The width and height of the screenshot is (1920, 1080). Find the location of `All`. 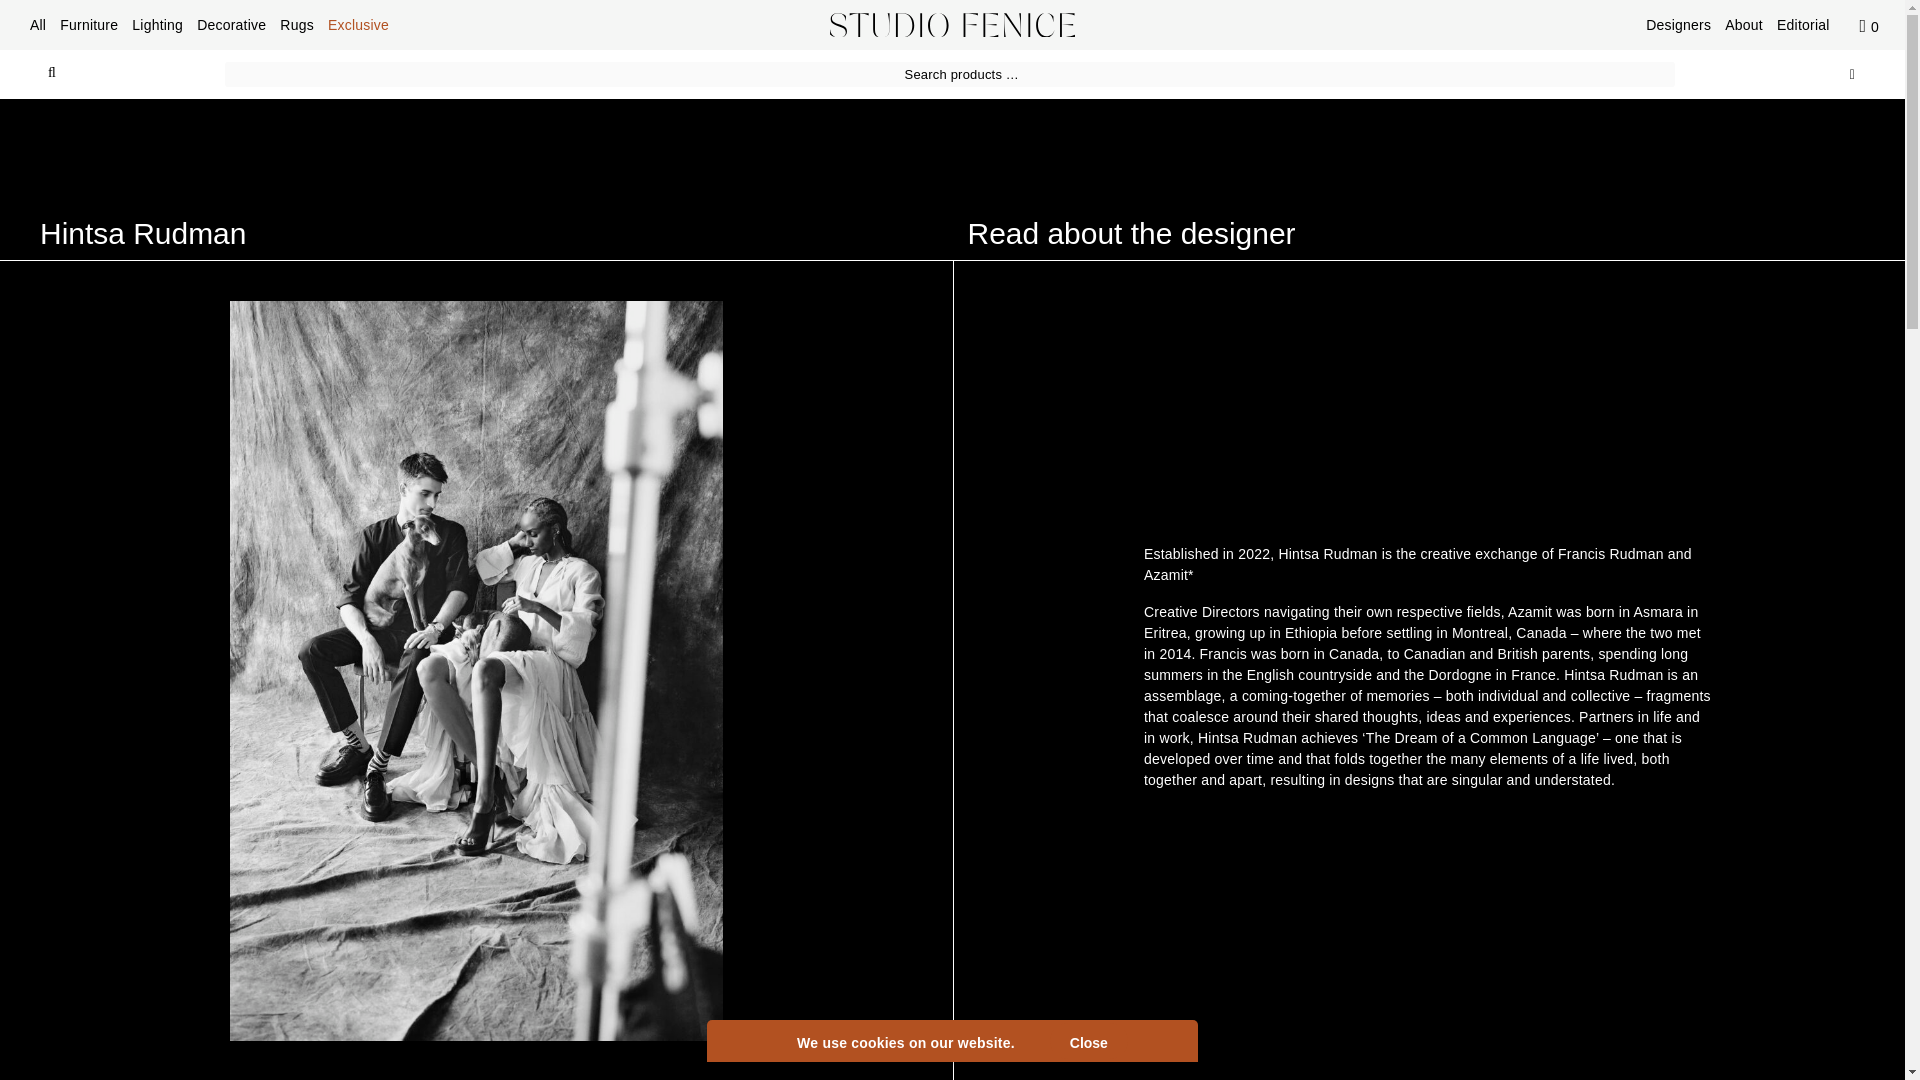

All is located at coordinates (38, 23).